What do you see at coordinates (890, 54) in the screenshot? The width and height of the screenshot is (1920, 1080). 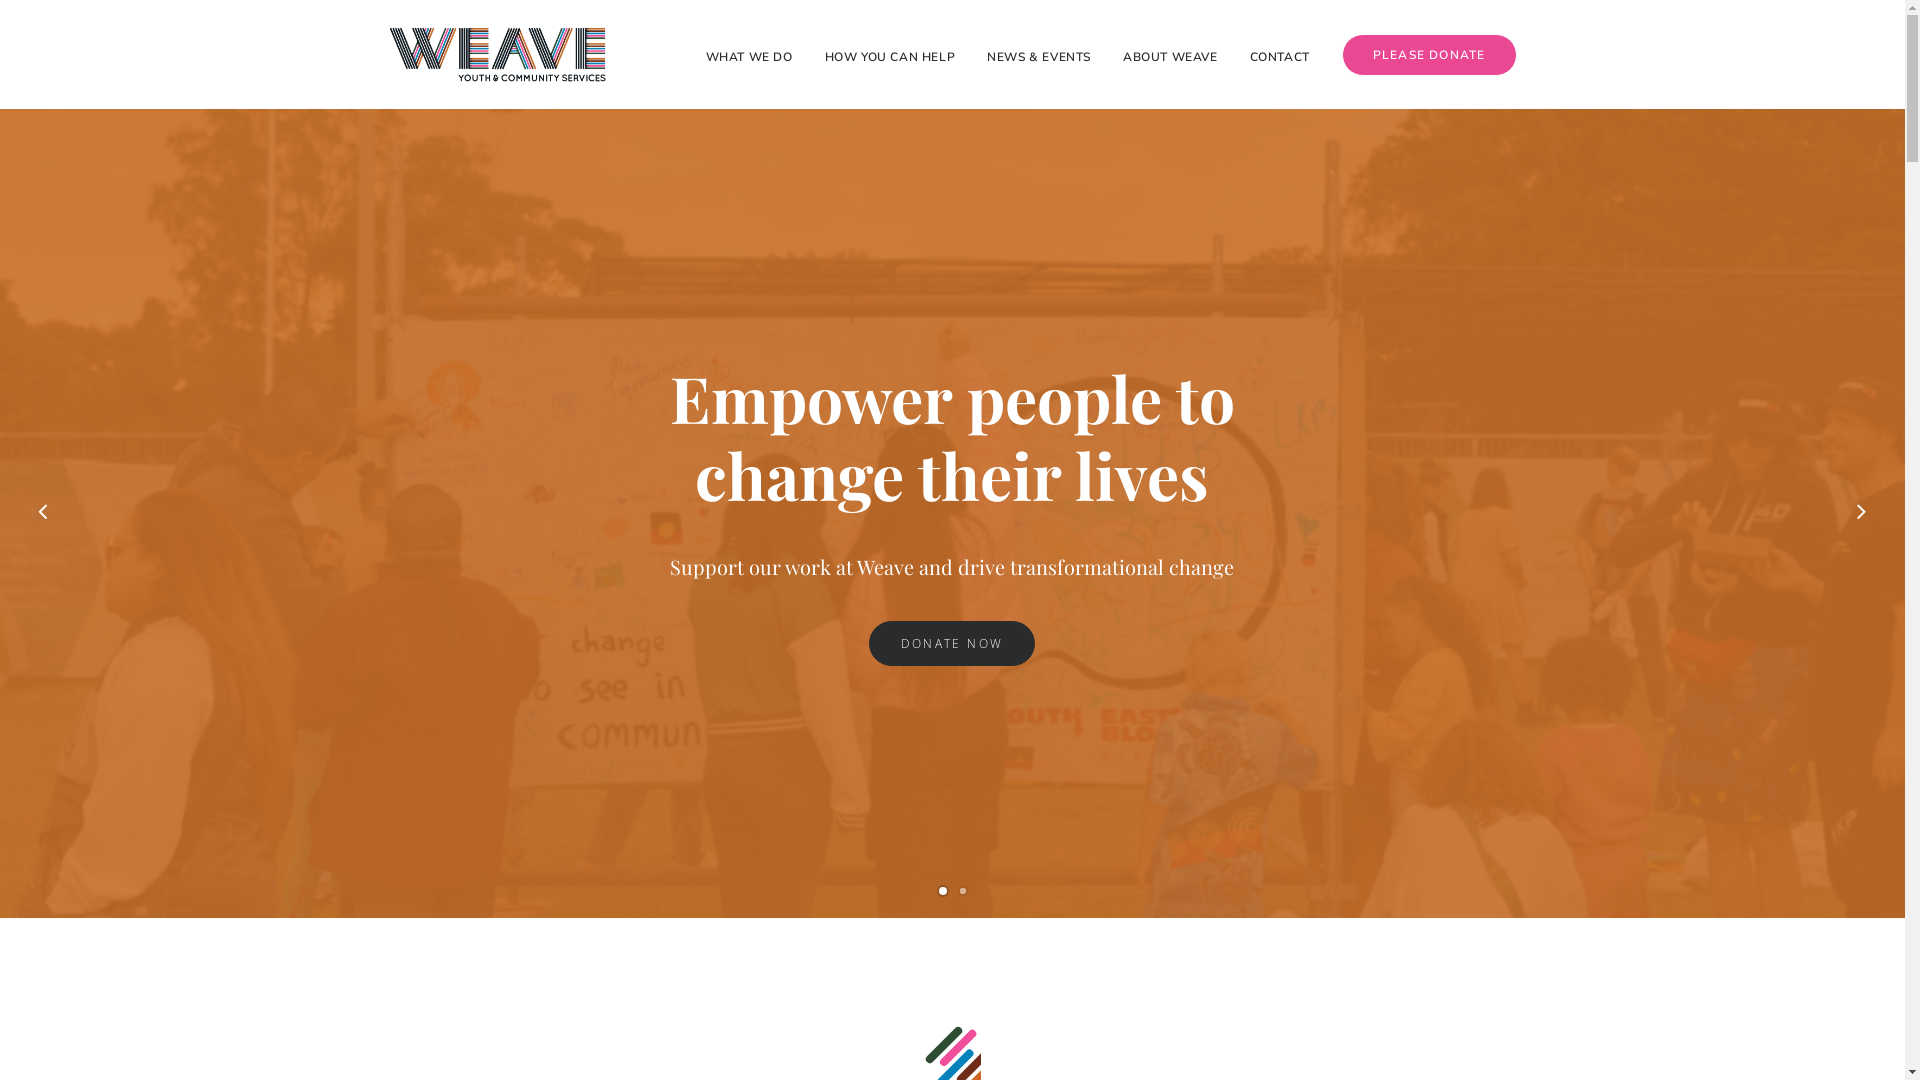 I see `HOW YOU CAN HELP` at bounding box center [890, 54].